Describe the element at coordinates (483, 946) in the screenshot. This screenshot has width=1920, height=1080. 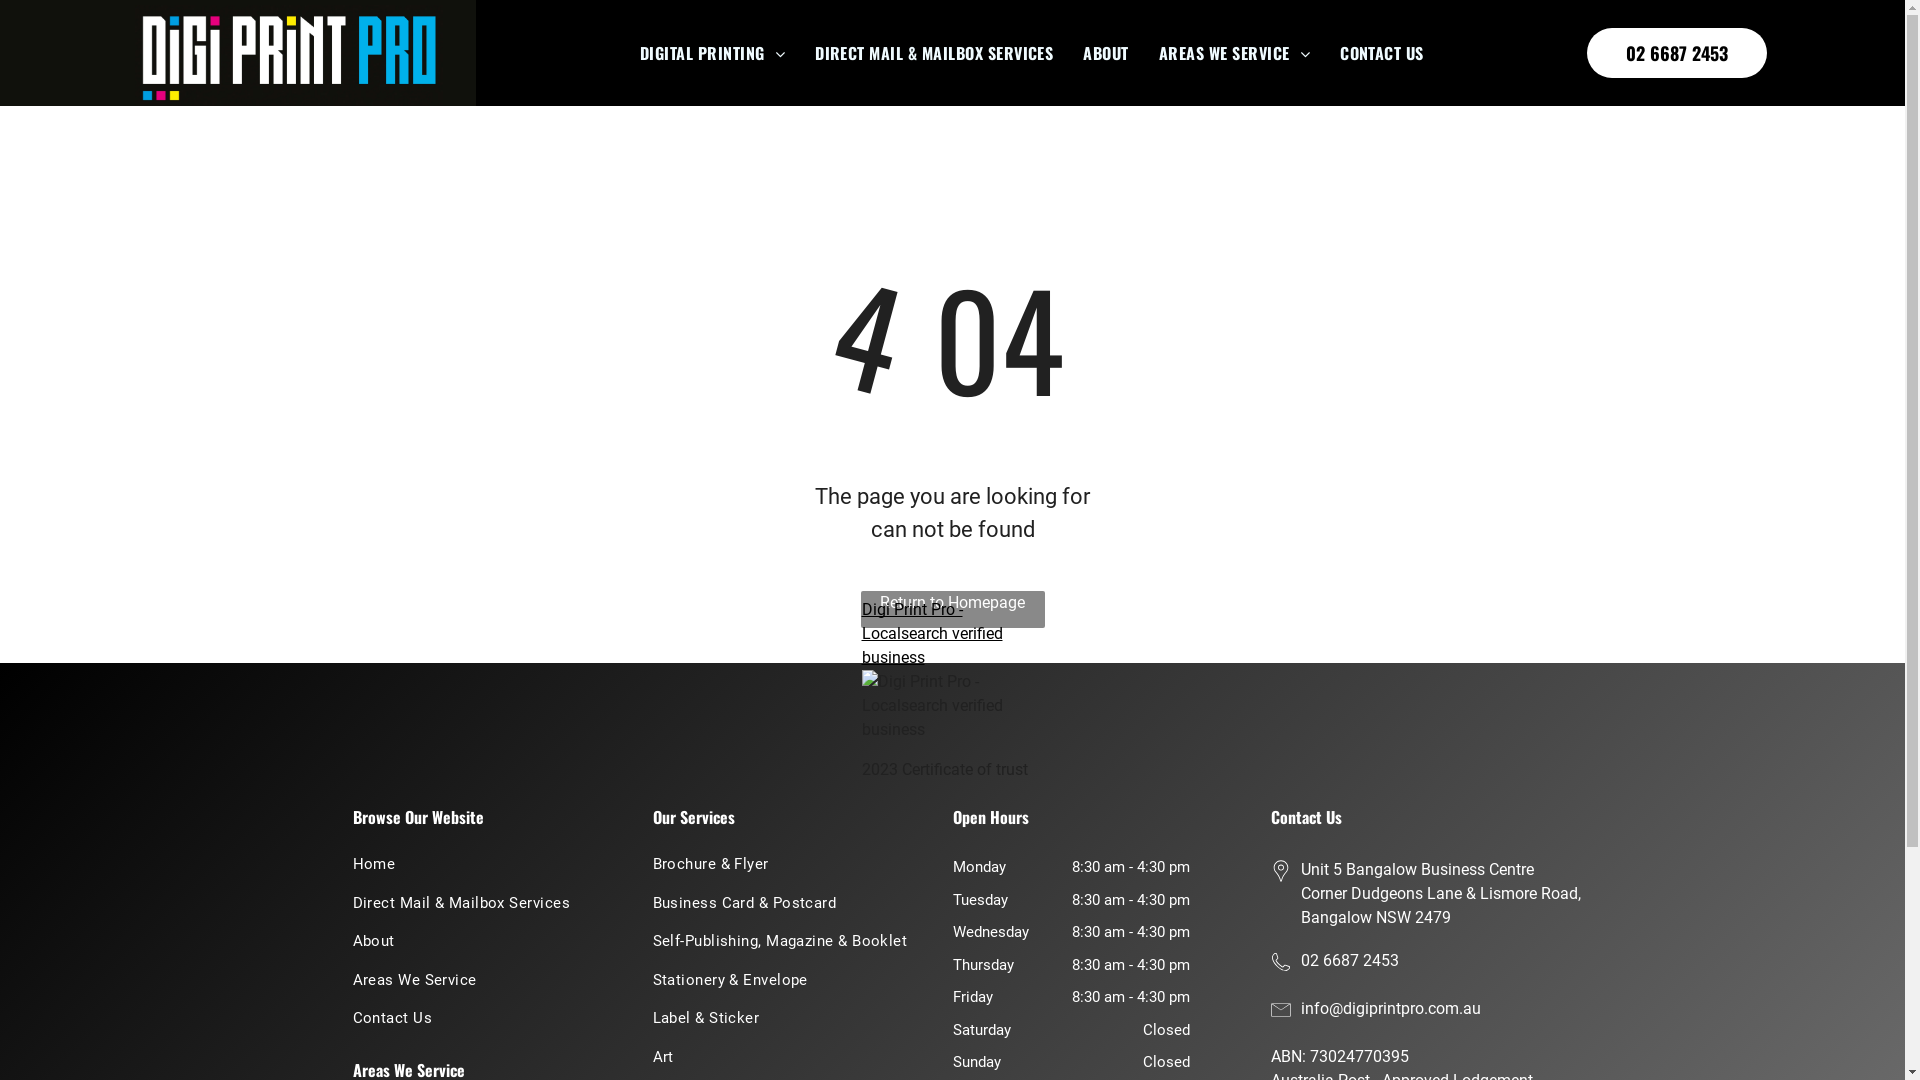
I see `About` at that location.